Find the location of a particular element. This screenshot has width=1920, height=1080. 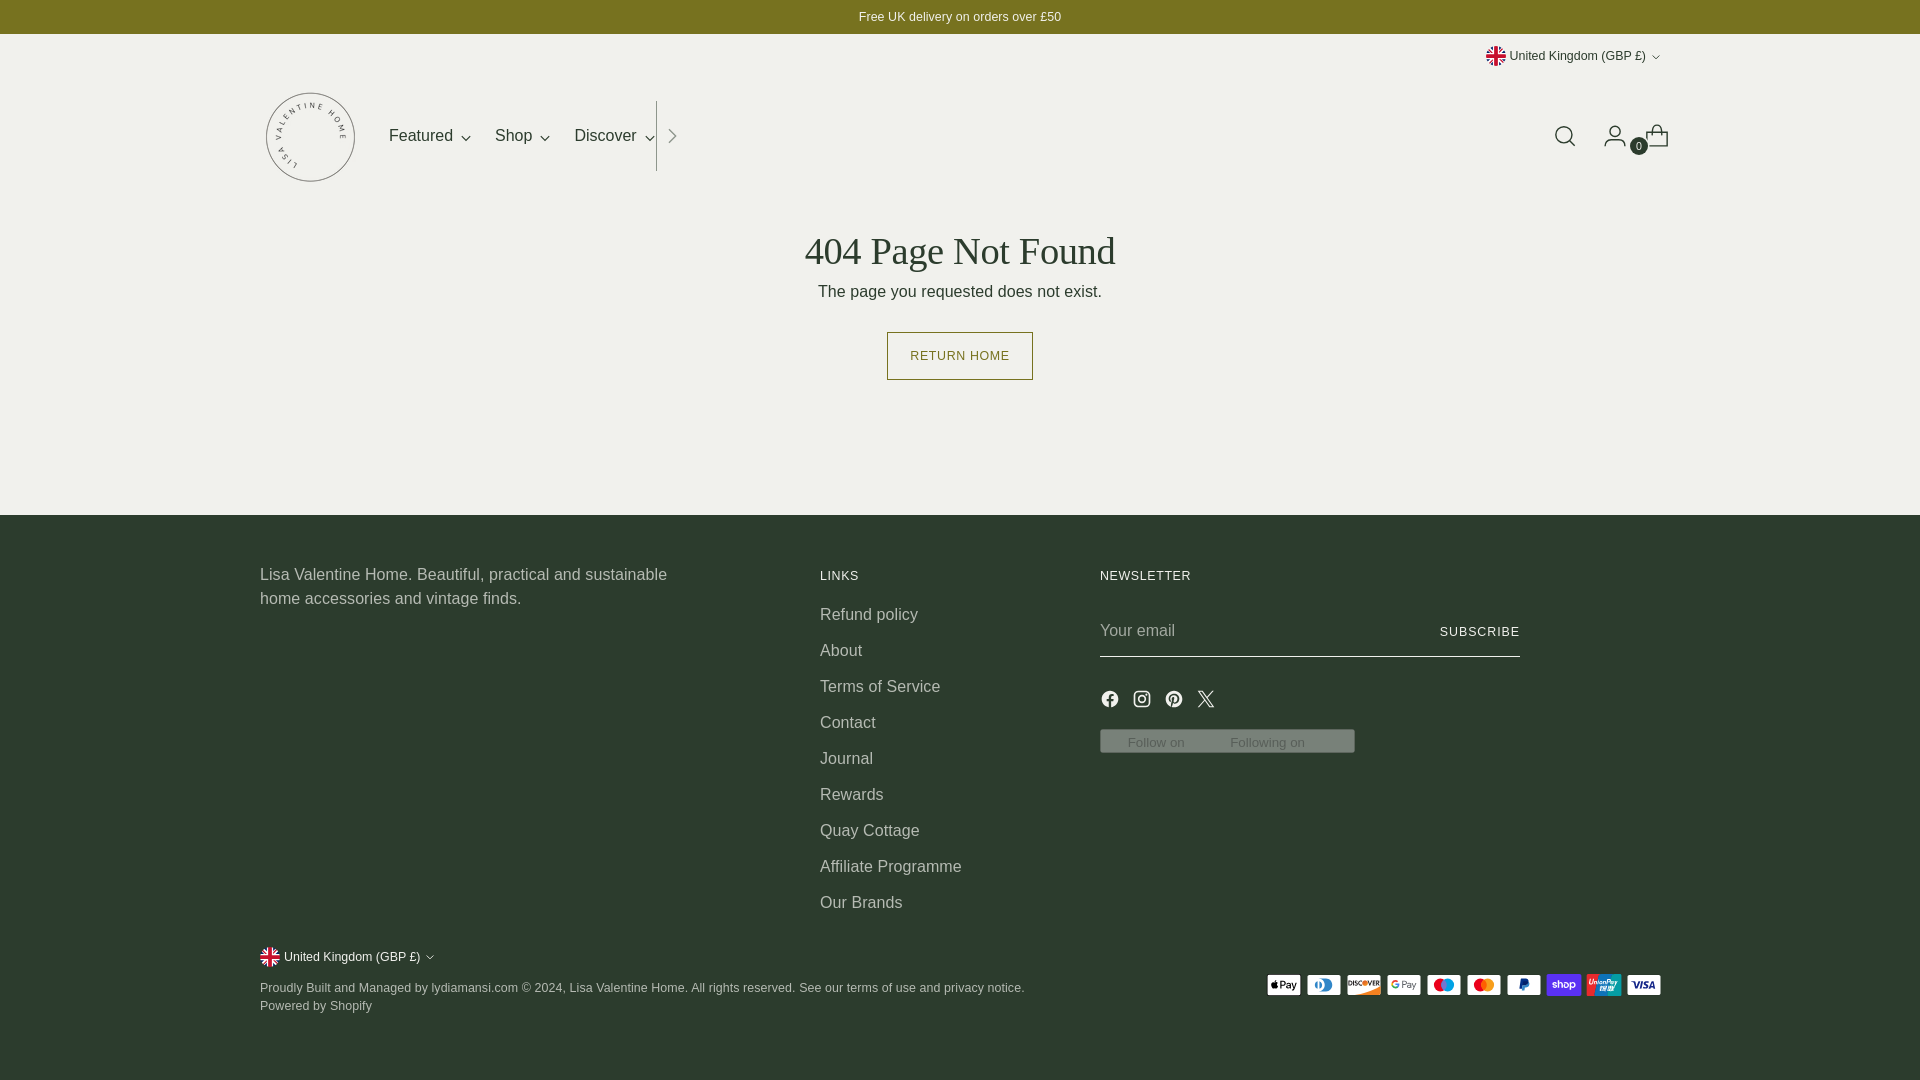

Shop is located at coordinates (522, 136).